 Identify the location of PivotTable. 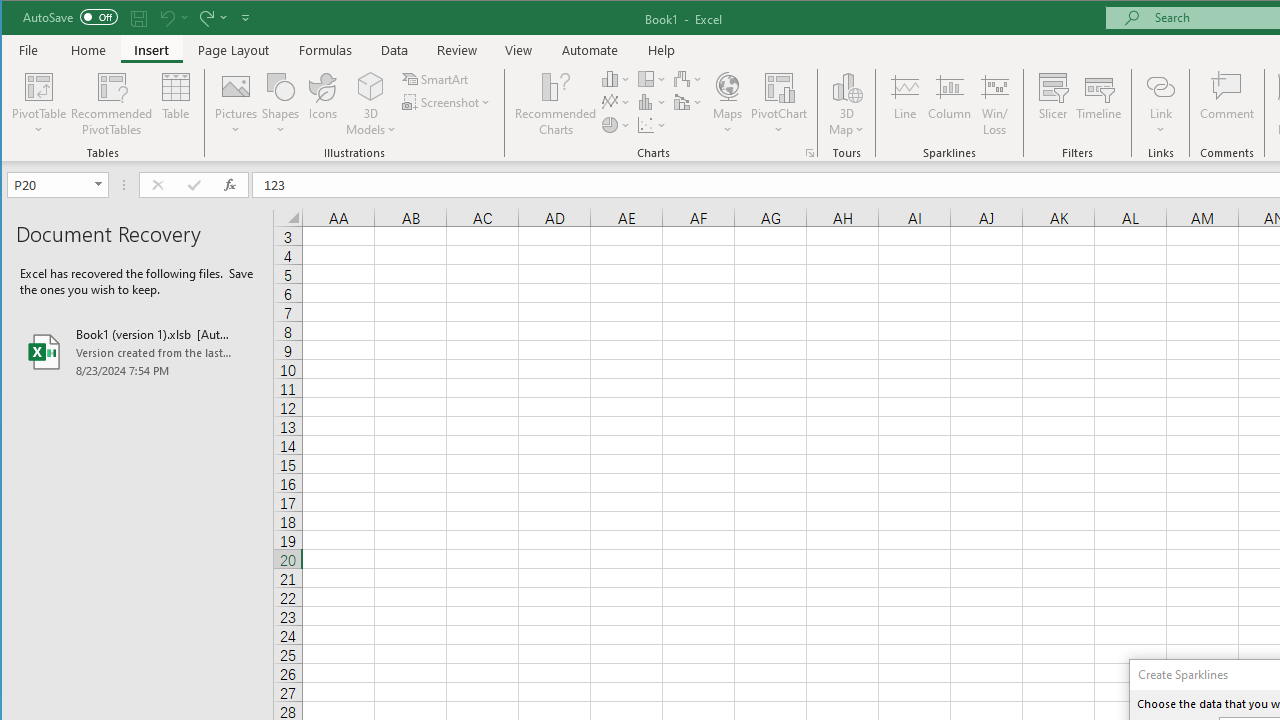
(40, 86).